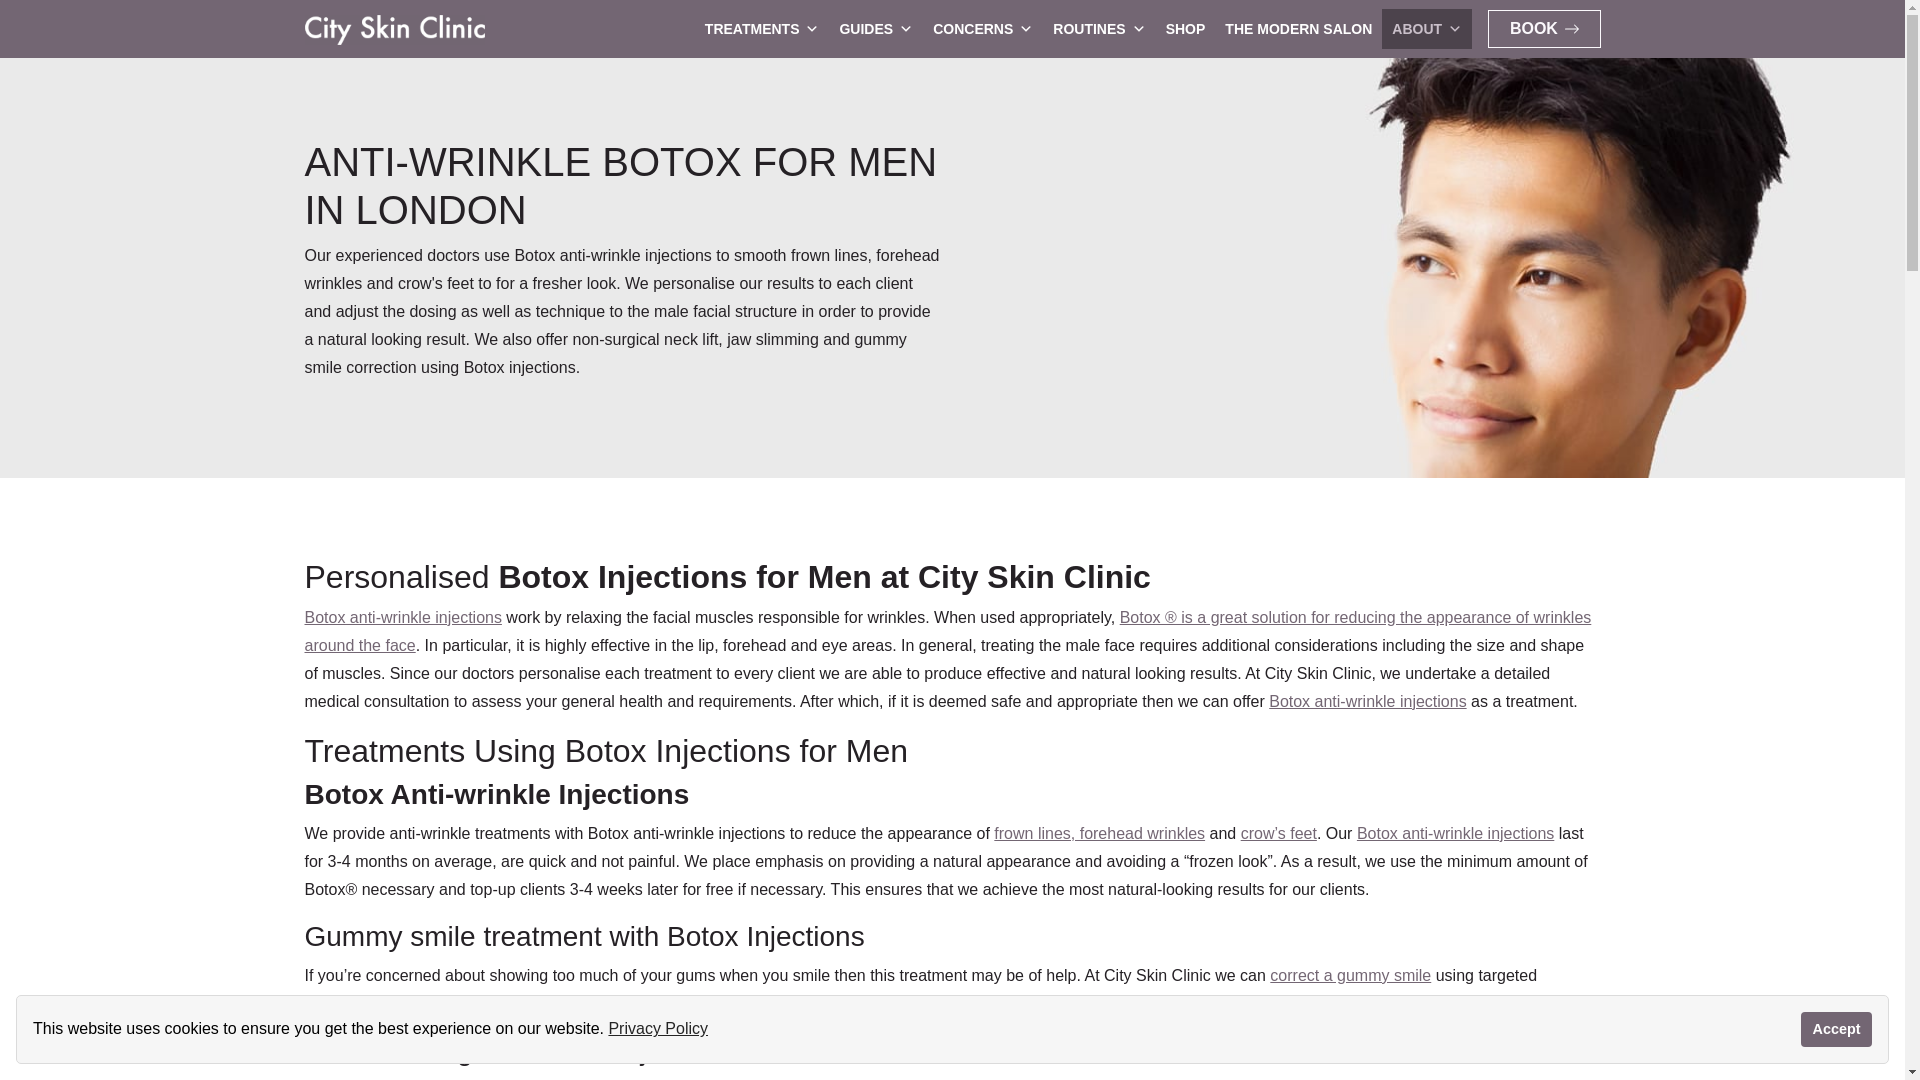  What do you see at coordinates (658, 1029) in the screenshot?
I see `Privacy Policy` at bounding box center [658, 1029].